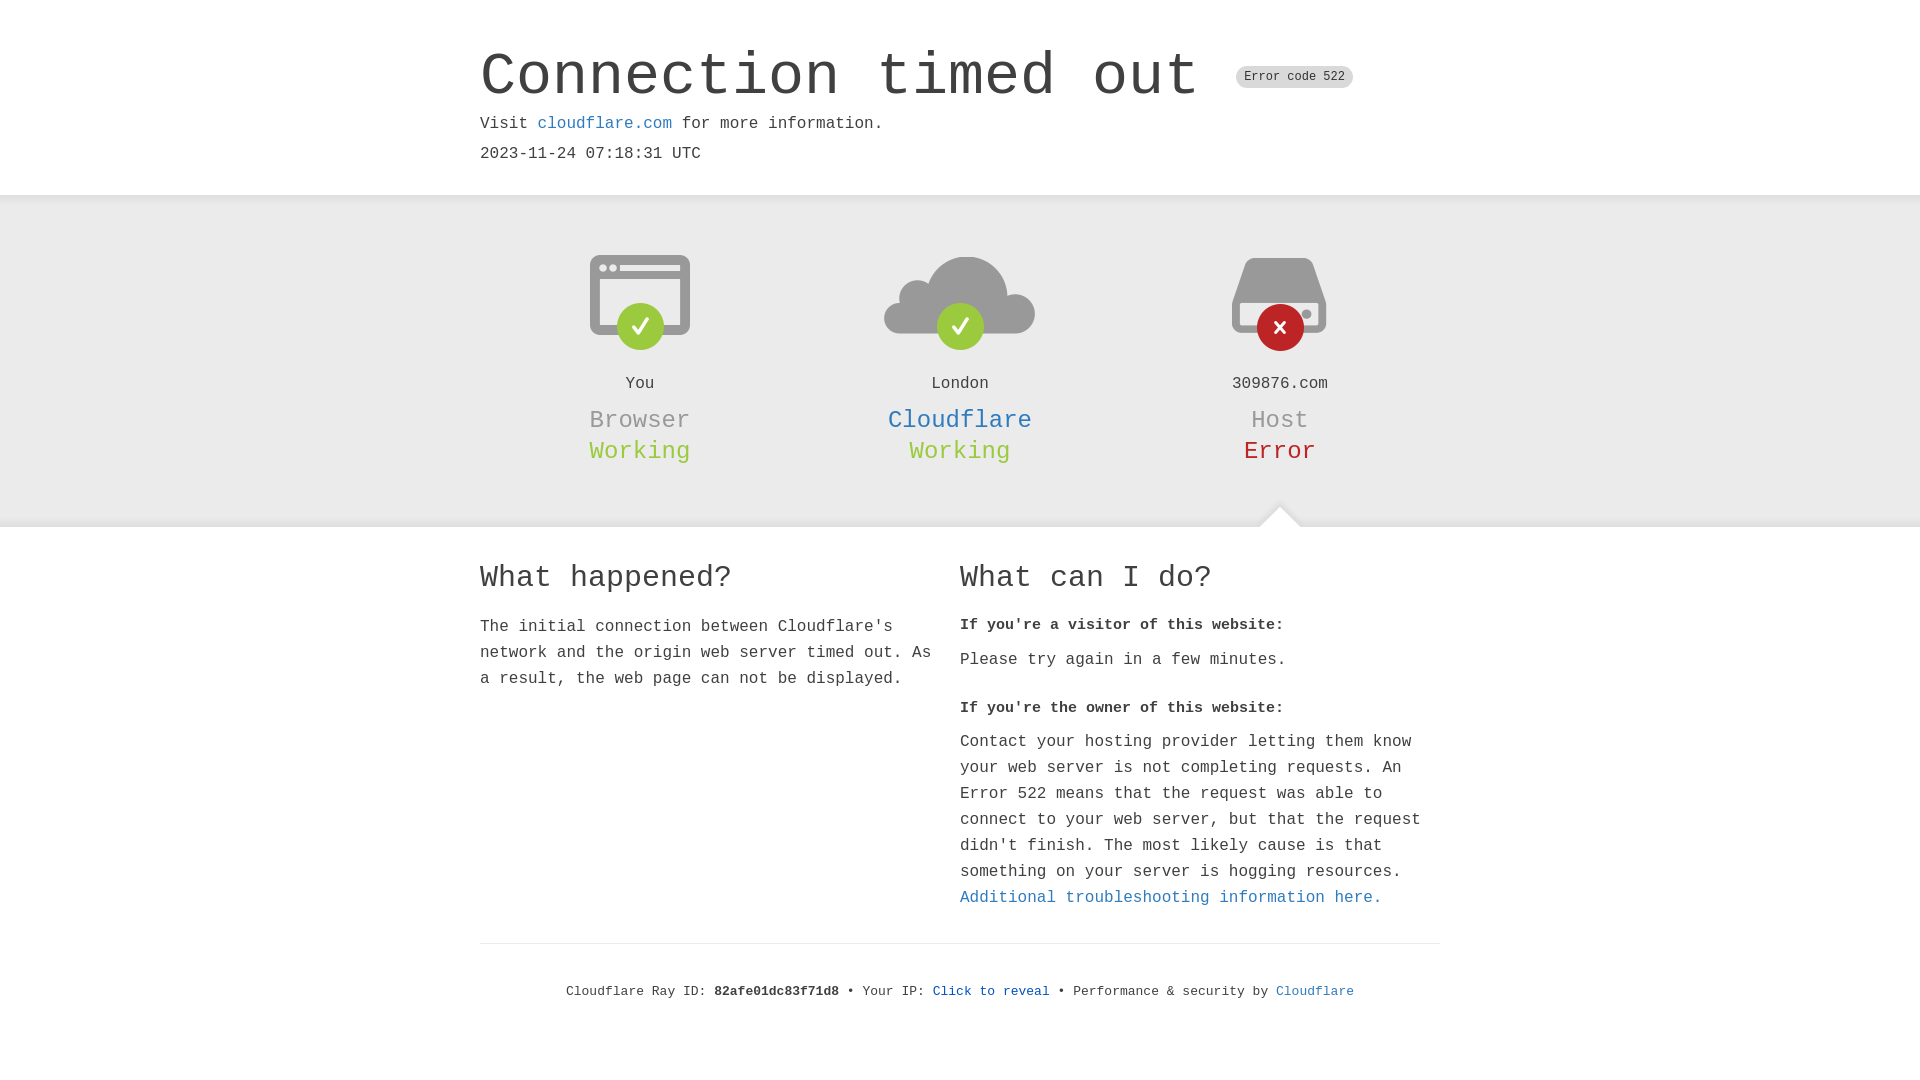 This screenshot has width=1920, height=1080. What do you see at coordinates (605, 124) in the screenshot?
I see `cloudflare.com` at bounding box center [605, 124].